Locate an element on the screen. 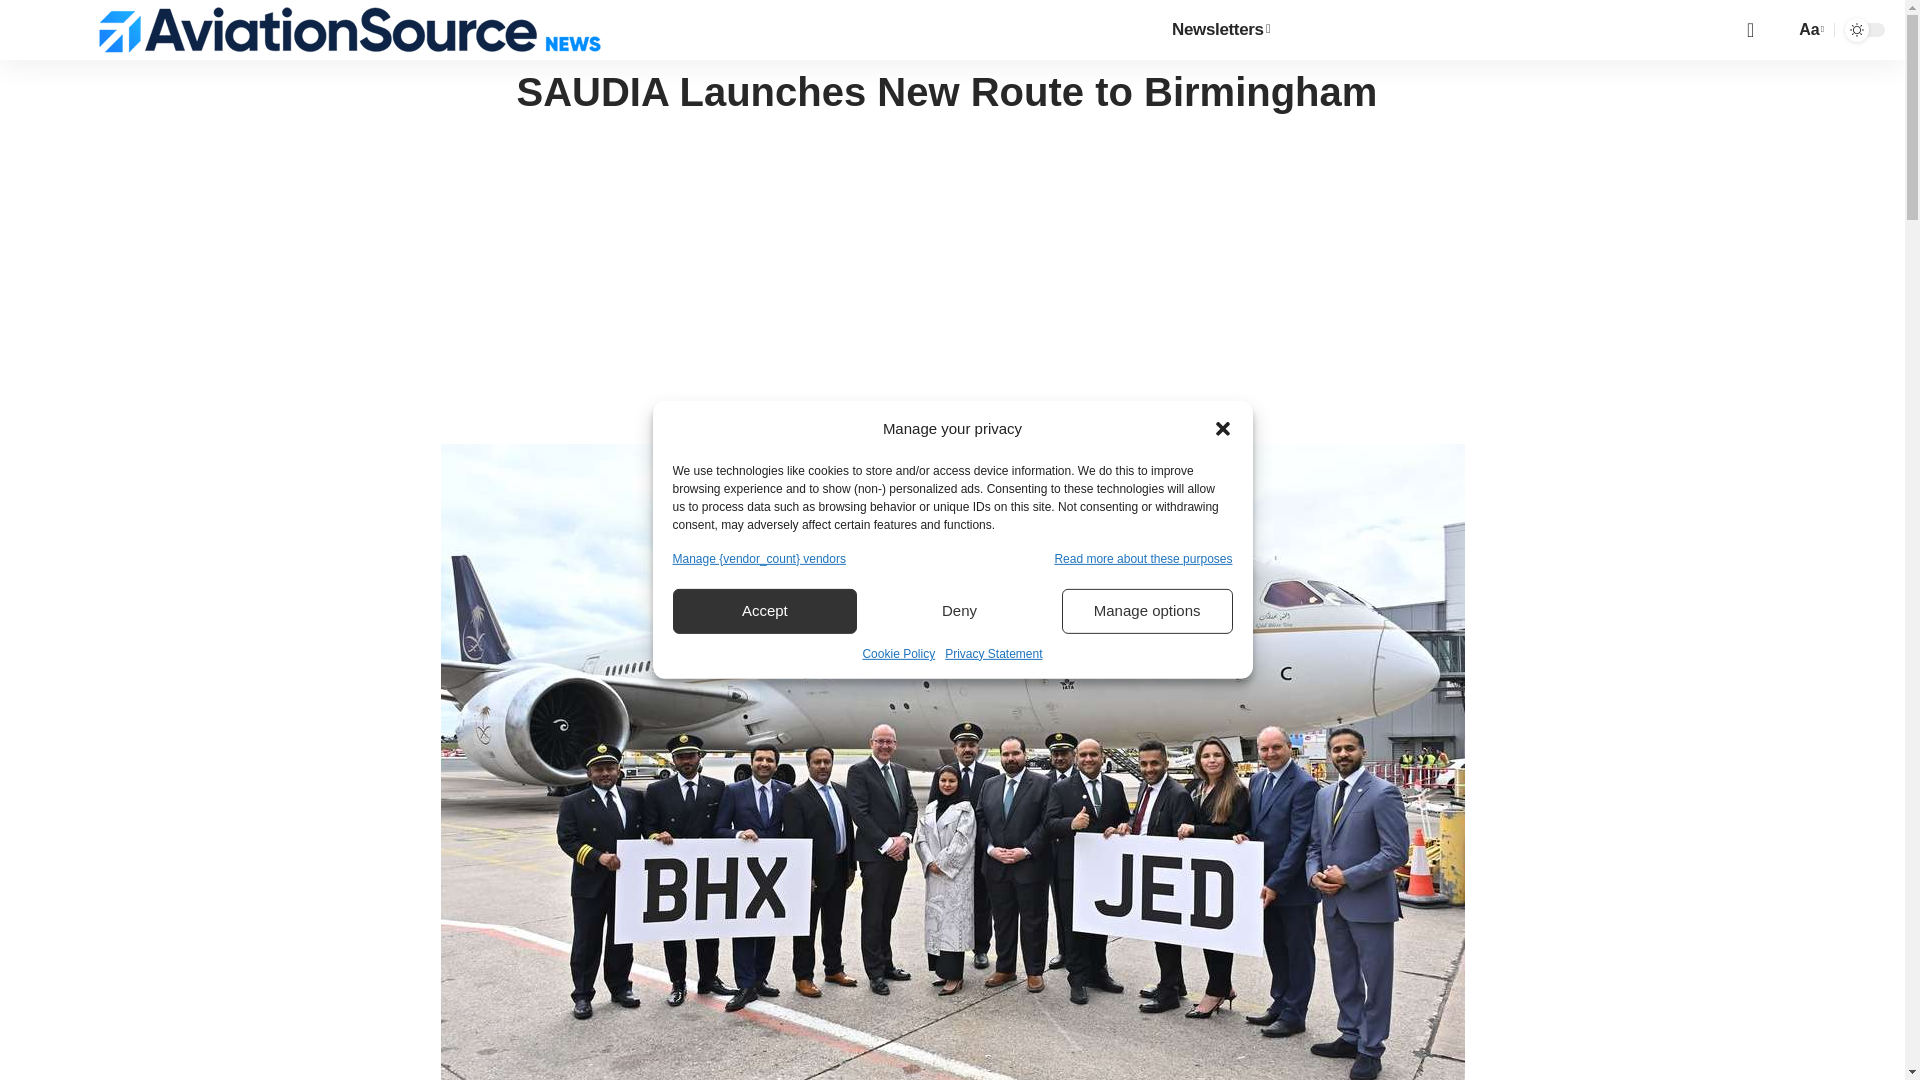 This screenshot has height=1080, width=1920. Newsletters is located at coordinates (1220, 30).